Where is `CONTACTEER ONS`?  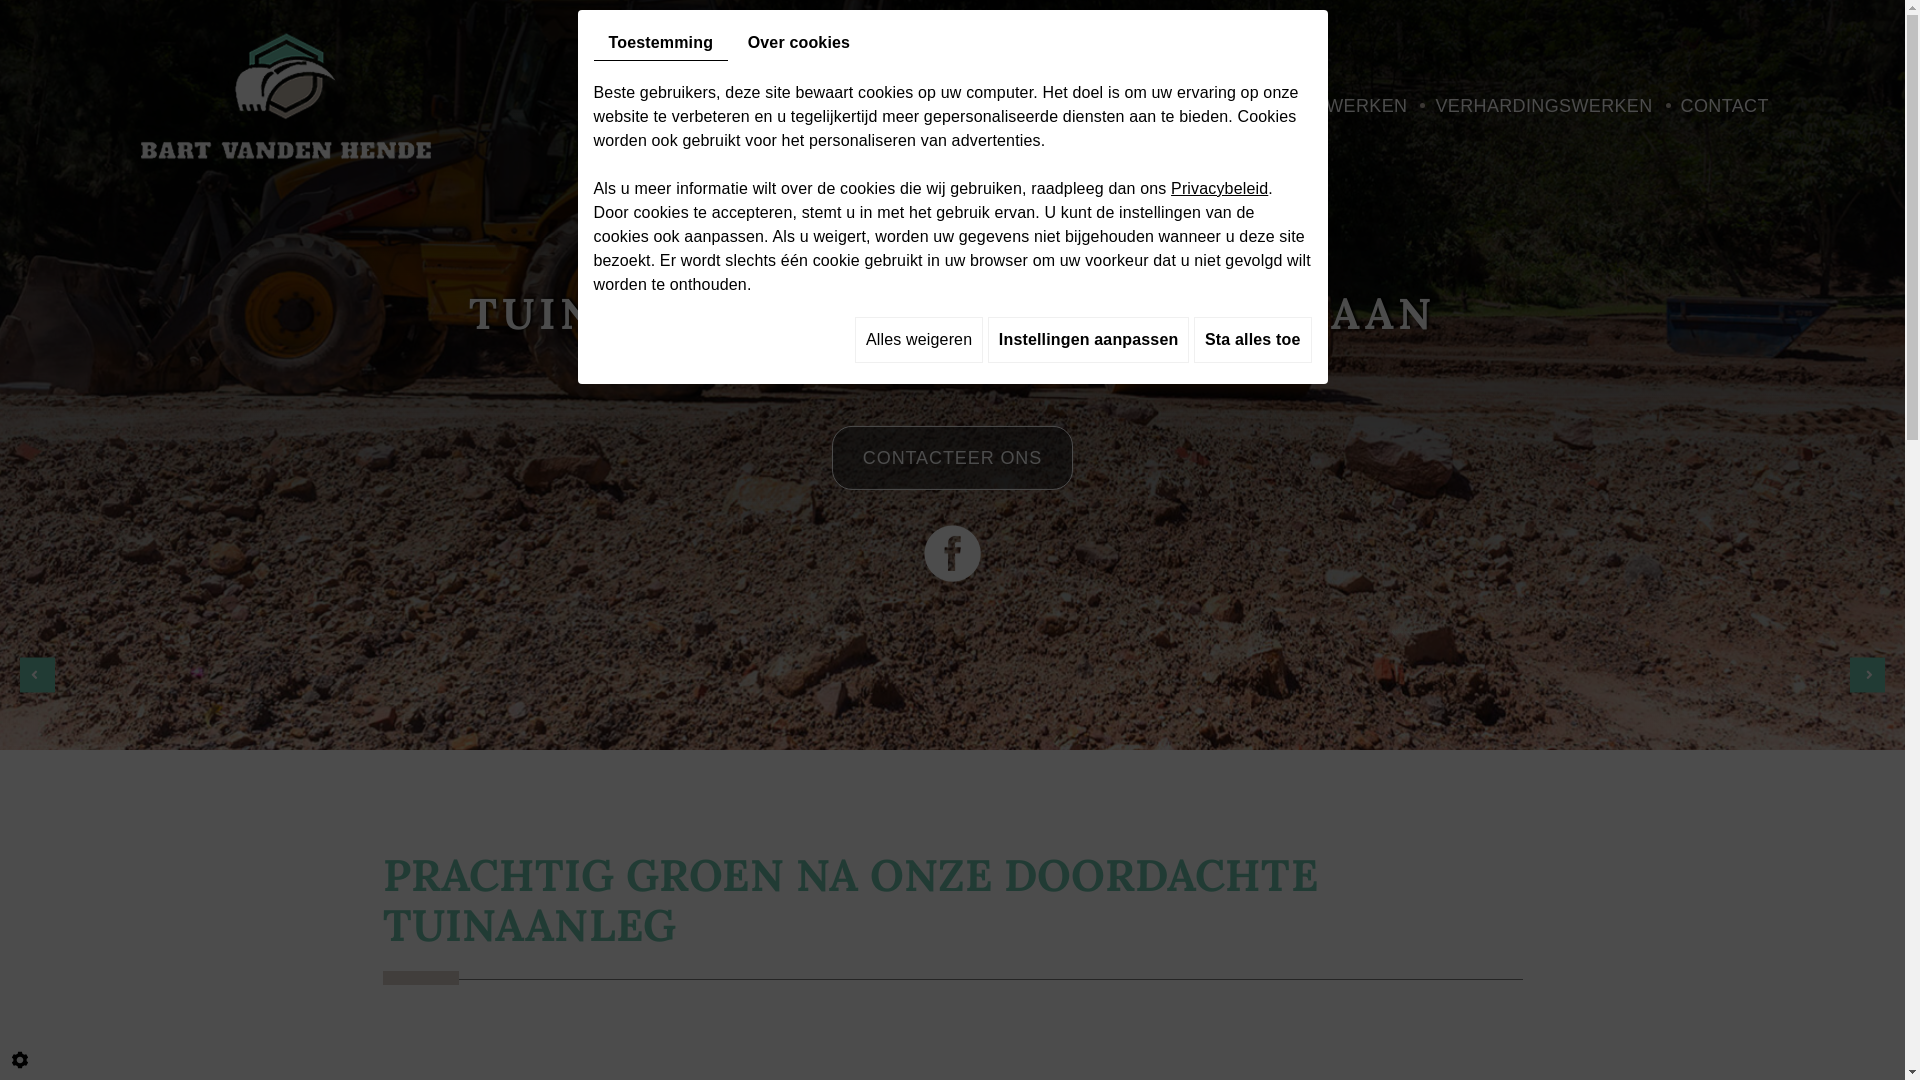
CONTACTEER ONS is located at coordinates (952, 458).